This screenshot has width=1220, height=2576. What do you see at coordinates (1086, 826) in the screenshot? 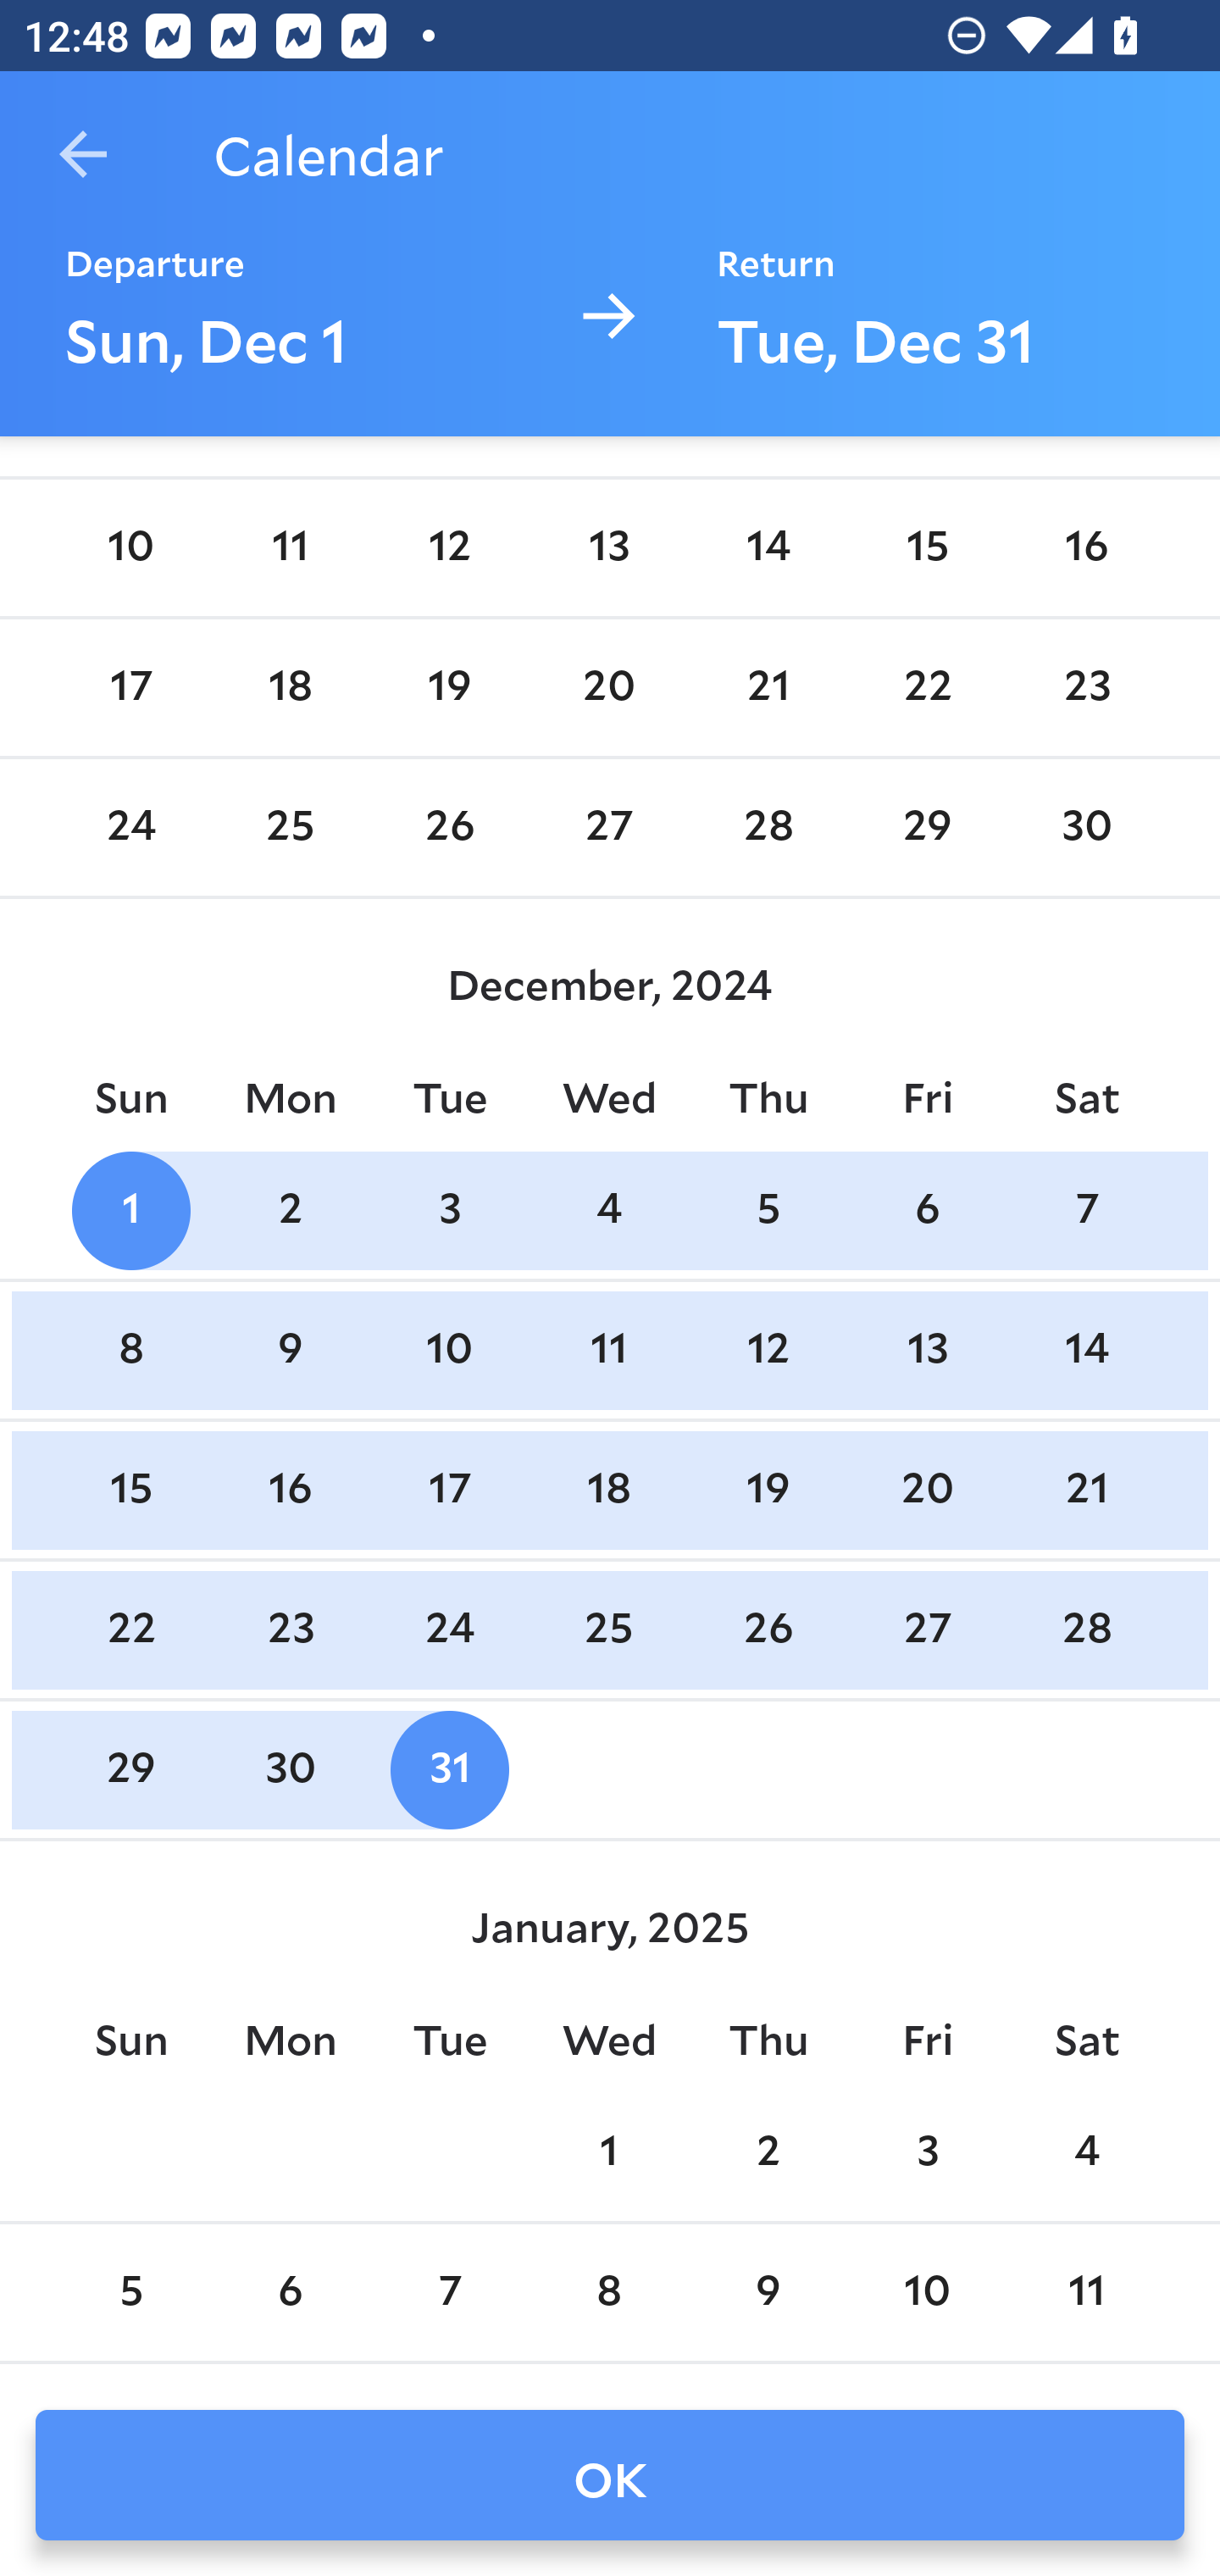
I see `30` at bounding box center [1086, 826].